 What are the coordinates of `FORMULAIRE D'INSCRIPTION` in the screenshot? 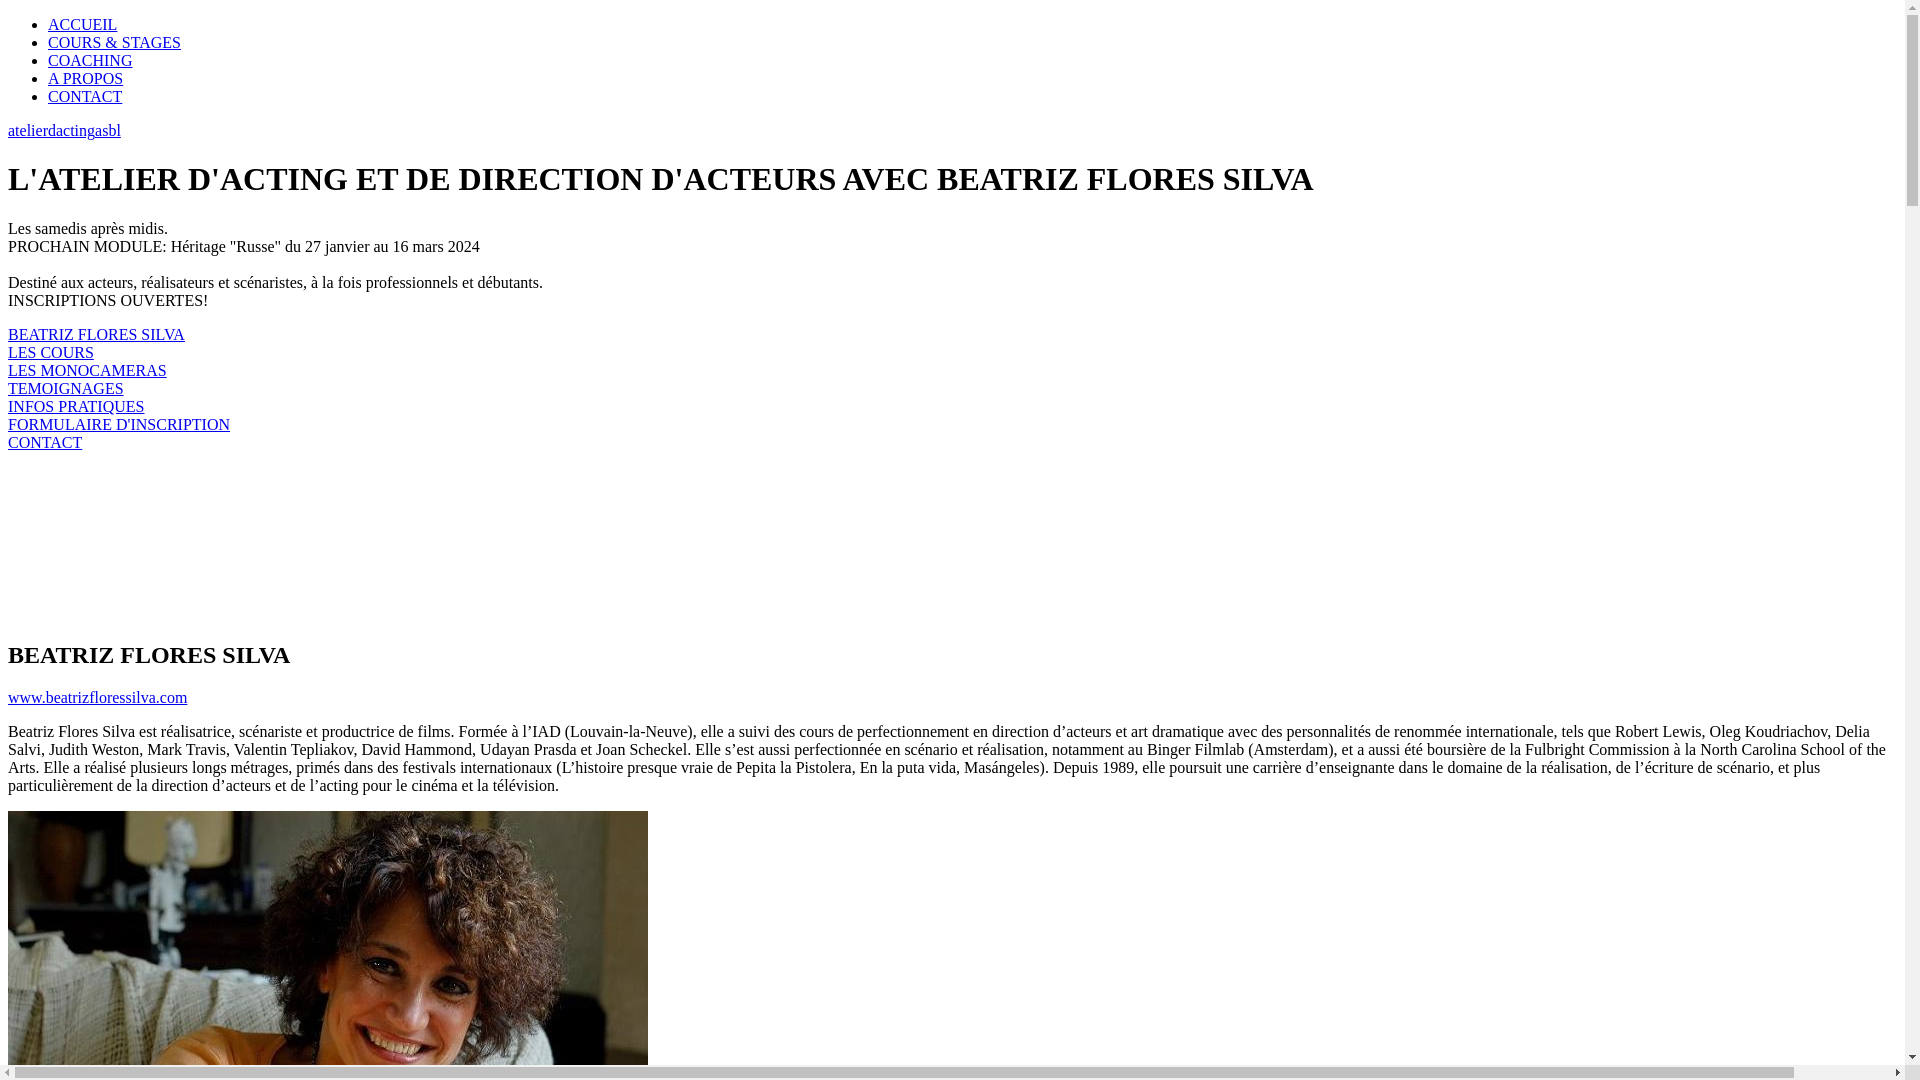 It's located at (119, 424).